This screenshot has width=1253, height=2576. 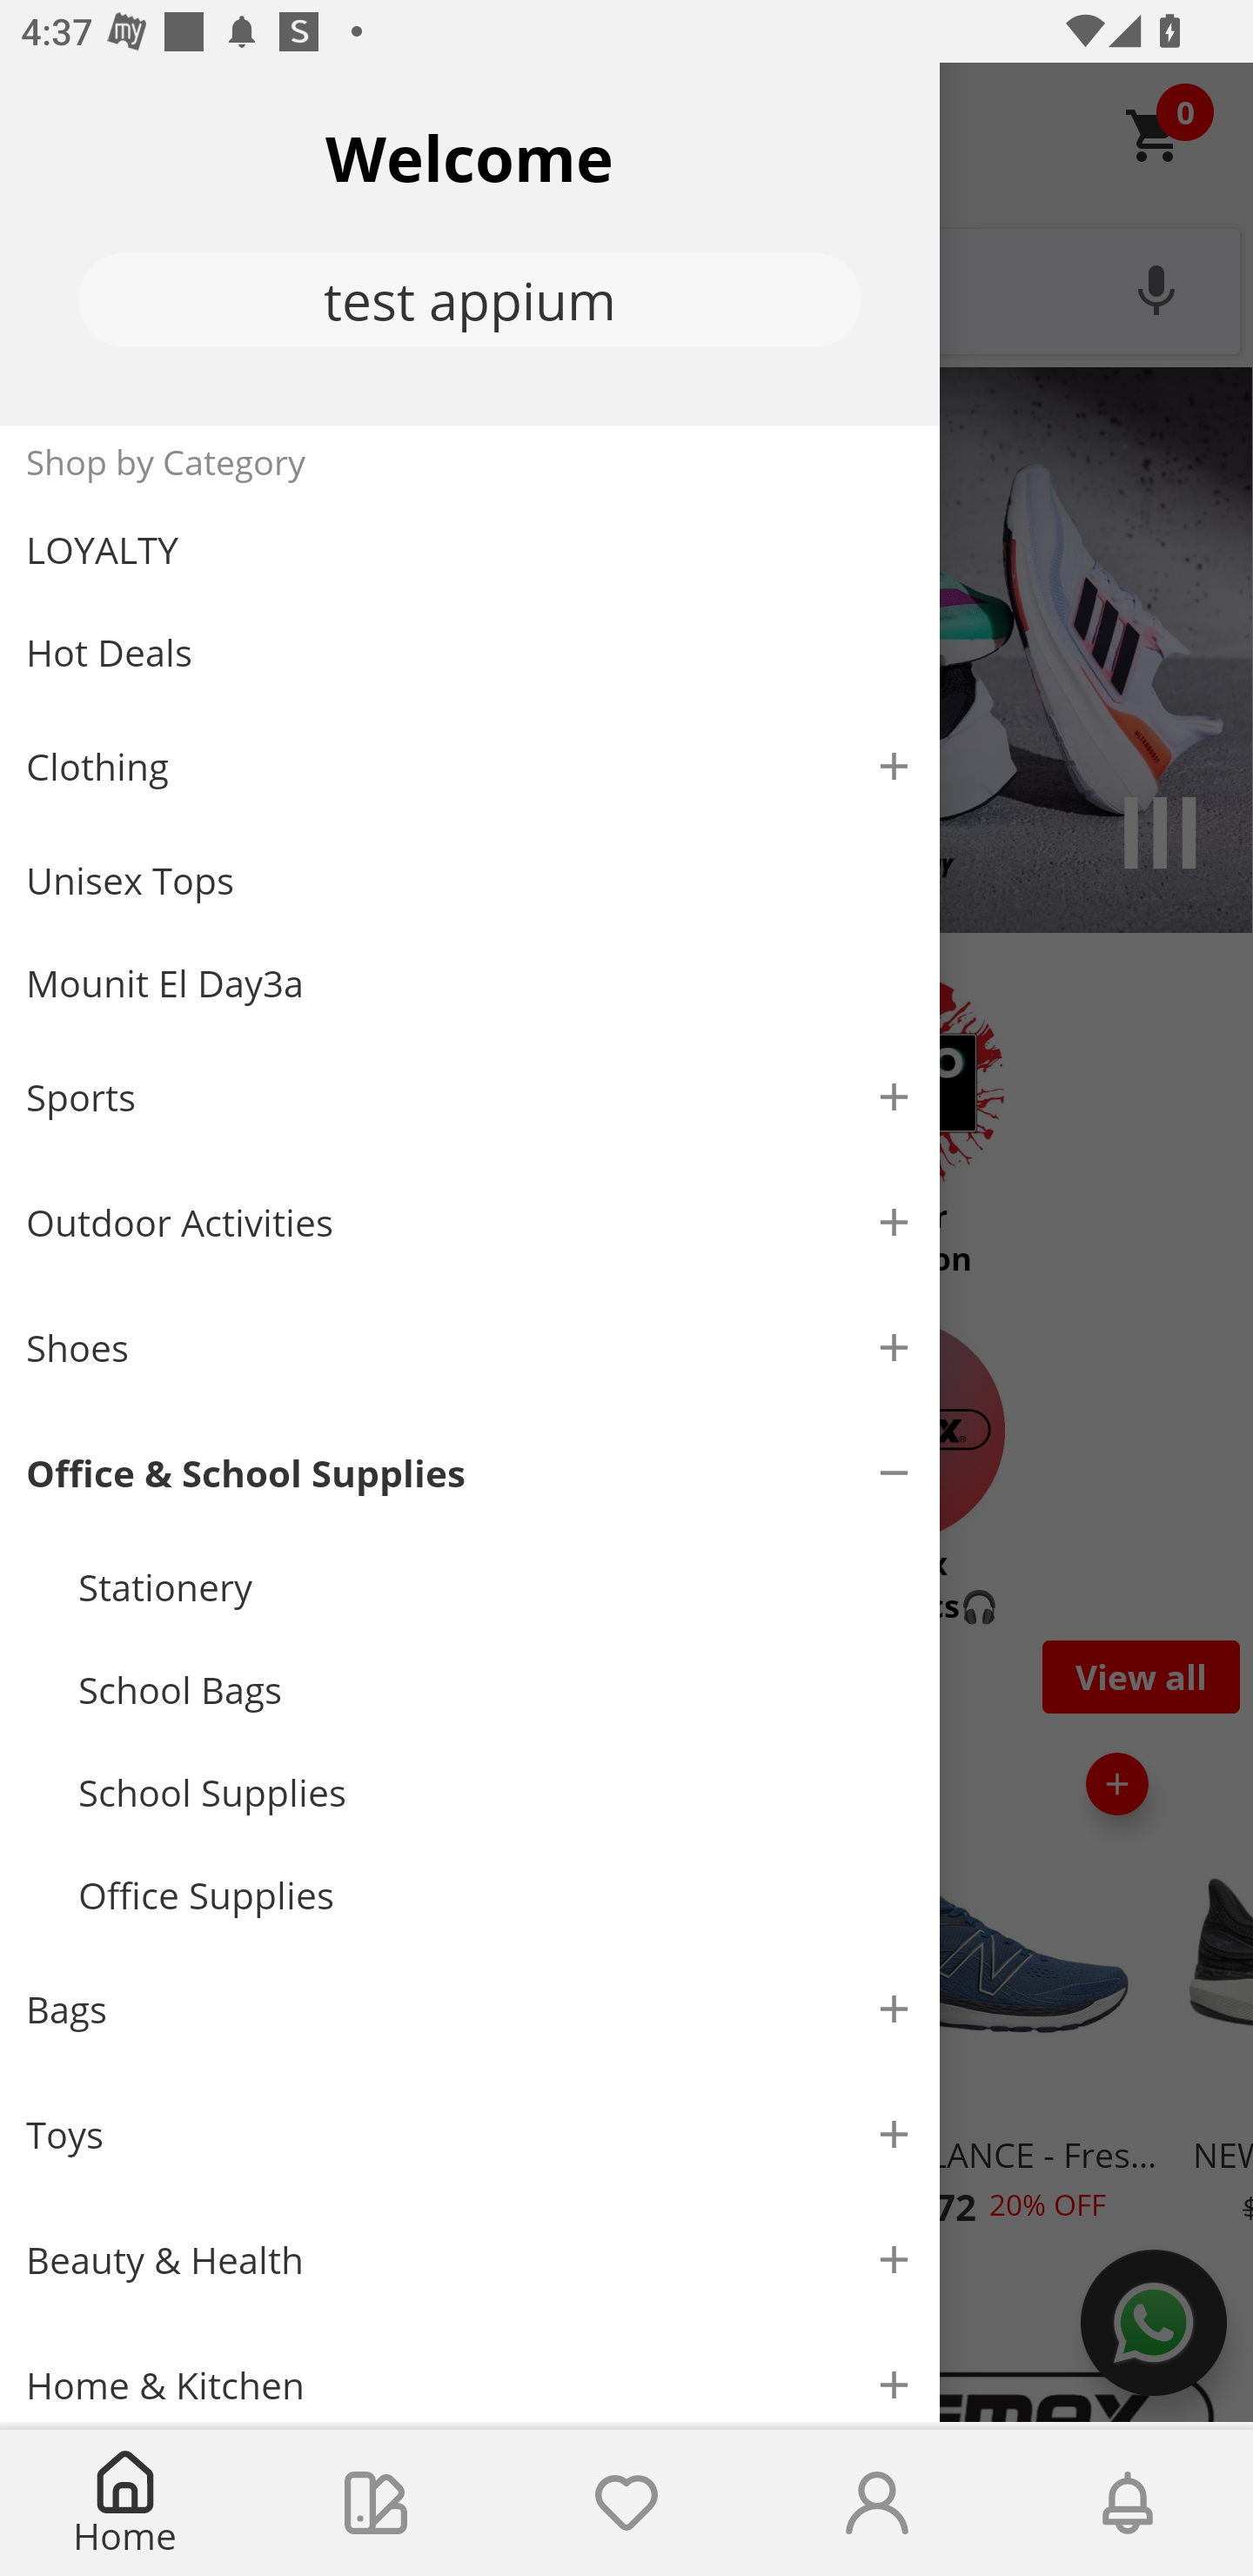 I want to click on Home & Kitchen, so click(x=470, y=2372).